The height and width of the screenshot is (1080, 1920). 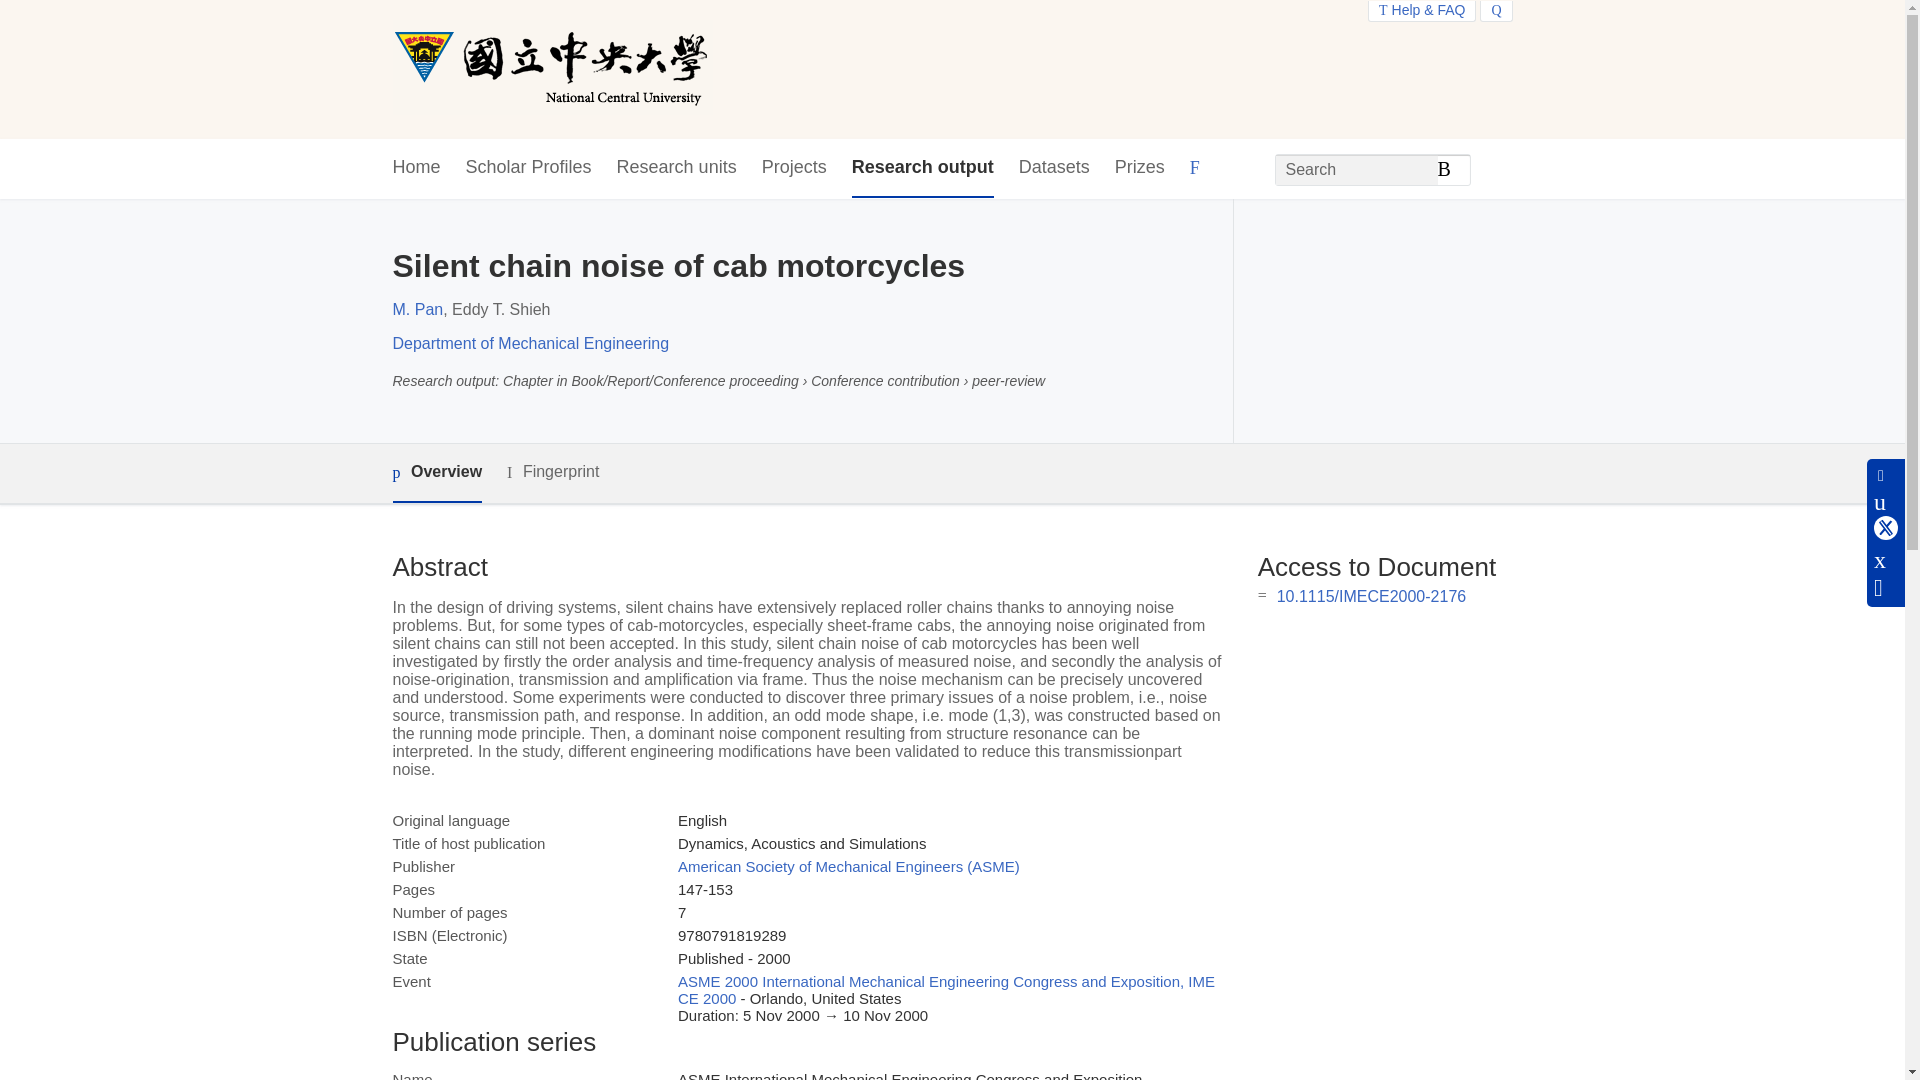 What do you see at coordinates (530, 343) in the screenshot?
I see `Department of Mechanical Engineering` at bounding box center [530, 343].